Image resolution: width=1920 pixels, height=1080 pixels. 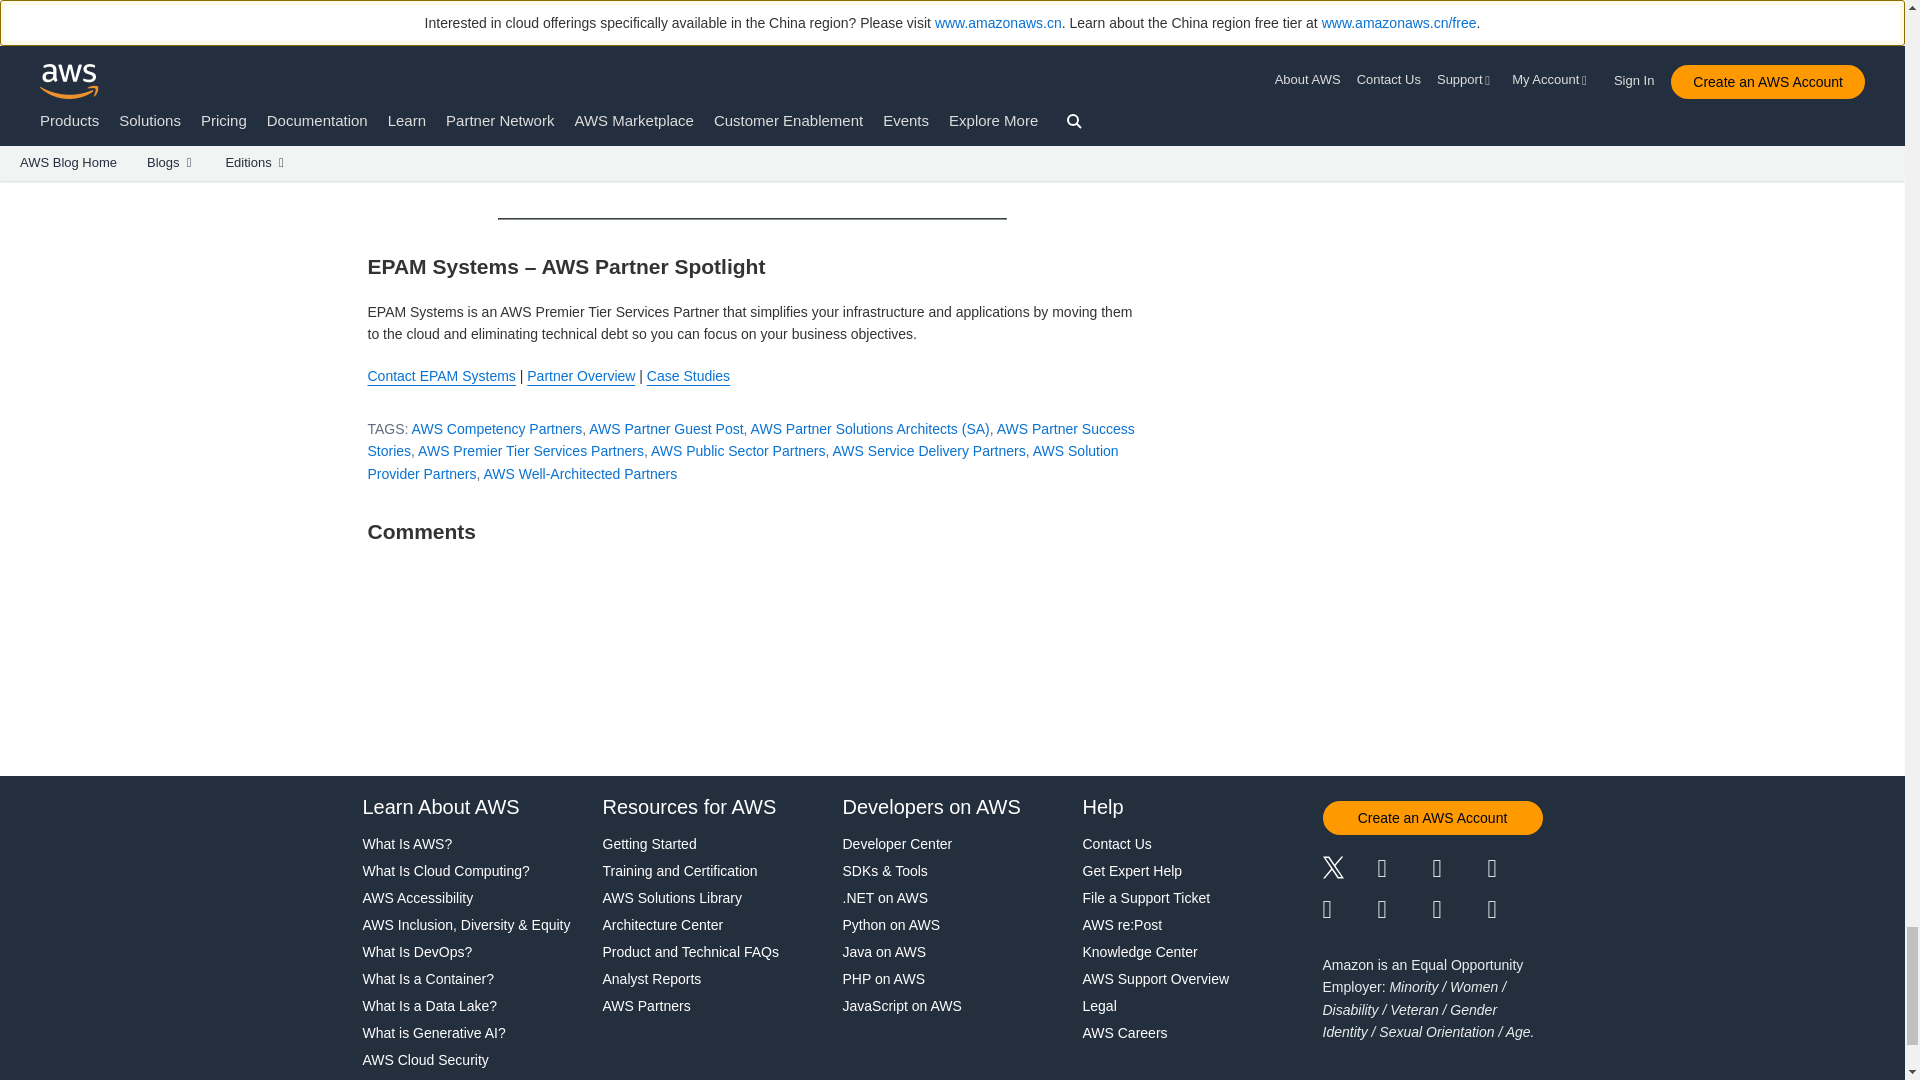 What do you see at coordinates (1405, 870) in the screenshot?
I see `Facebook` at bounding box center [1405, 870].